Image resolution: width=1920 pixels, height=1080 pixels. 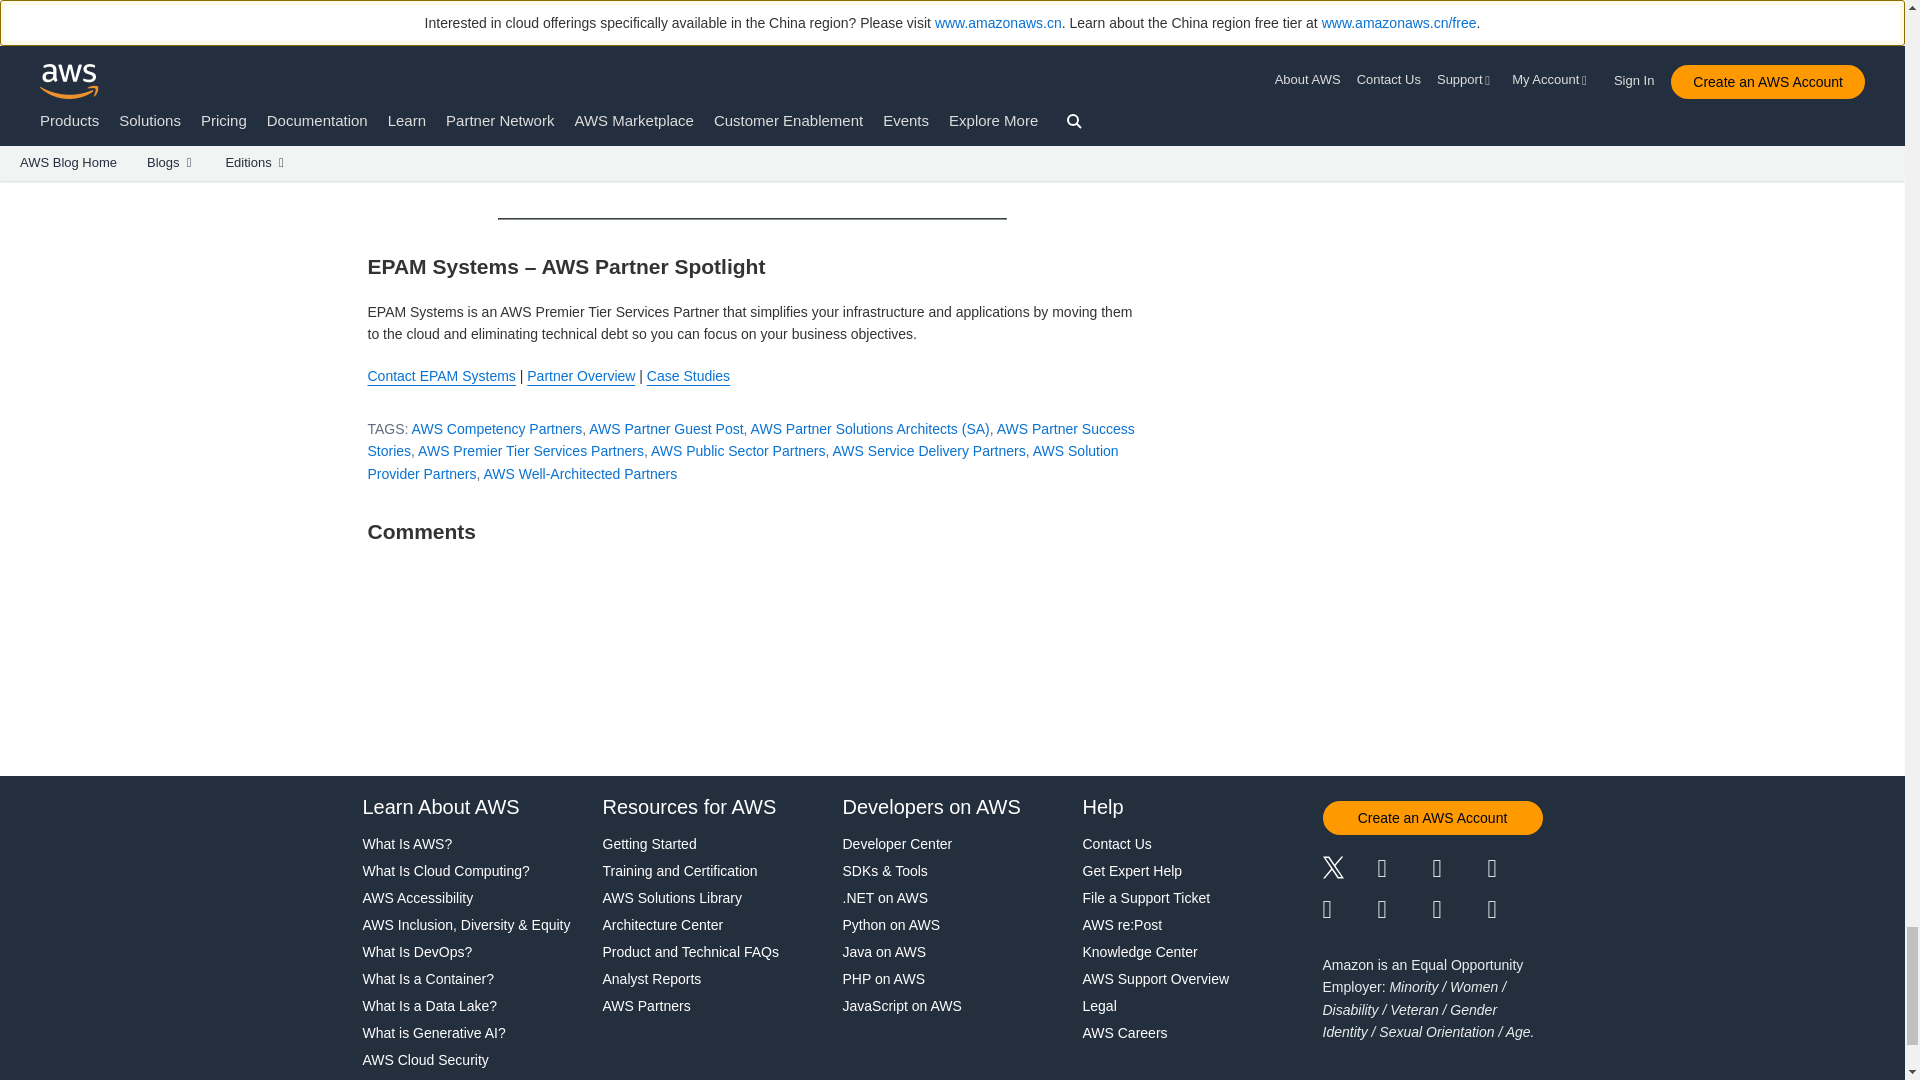 What do you see at coordinates (1405, 870) in the screenshot?
I see `Facebook` at bounding box center [1405, 870].